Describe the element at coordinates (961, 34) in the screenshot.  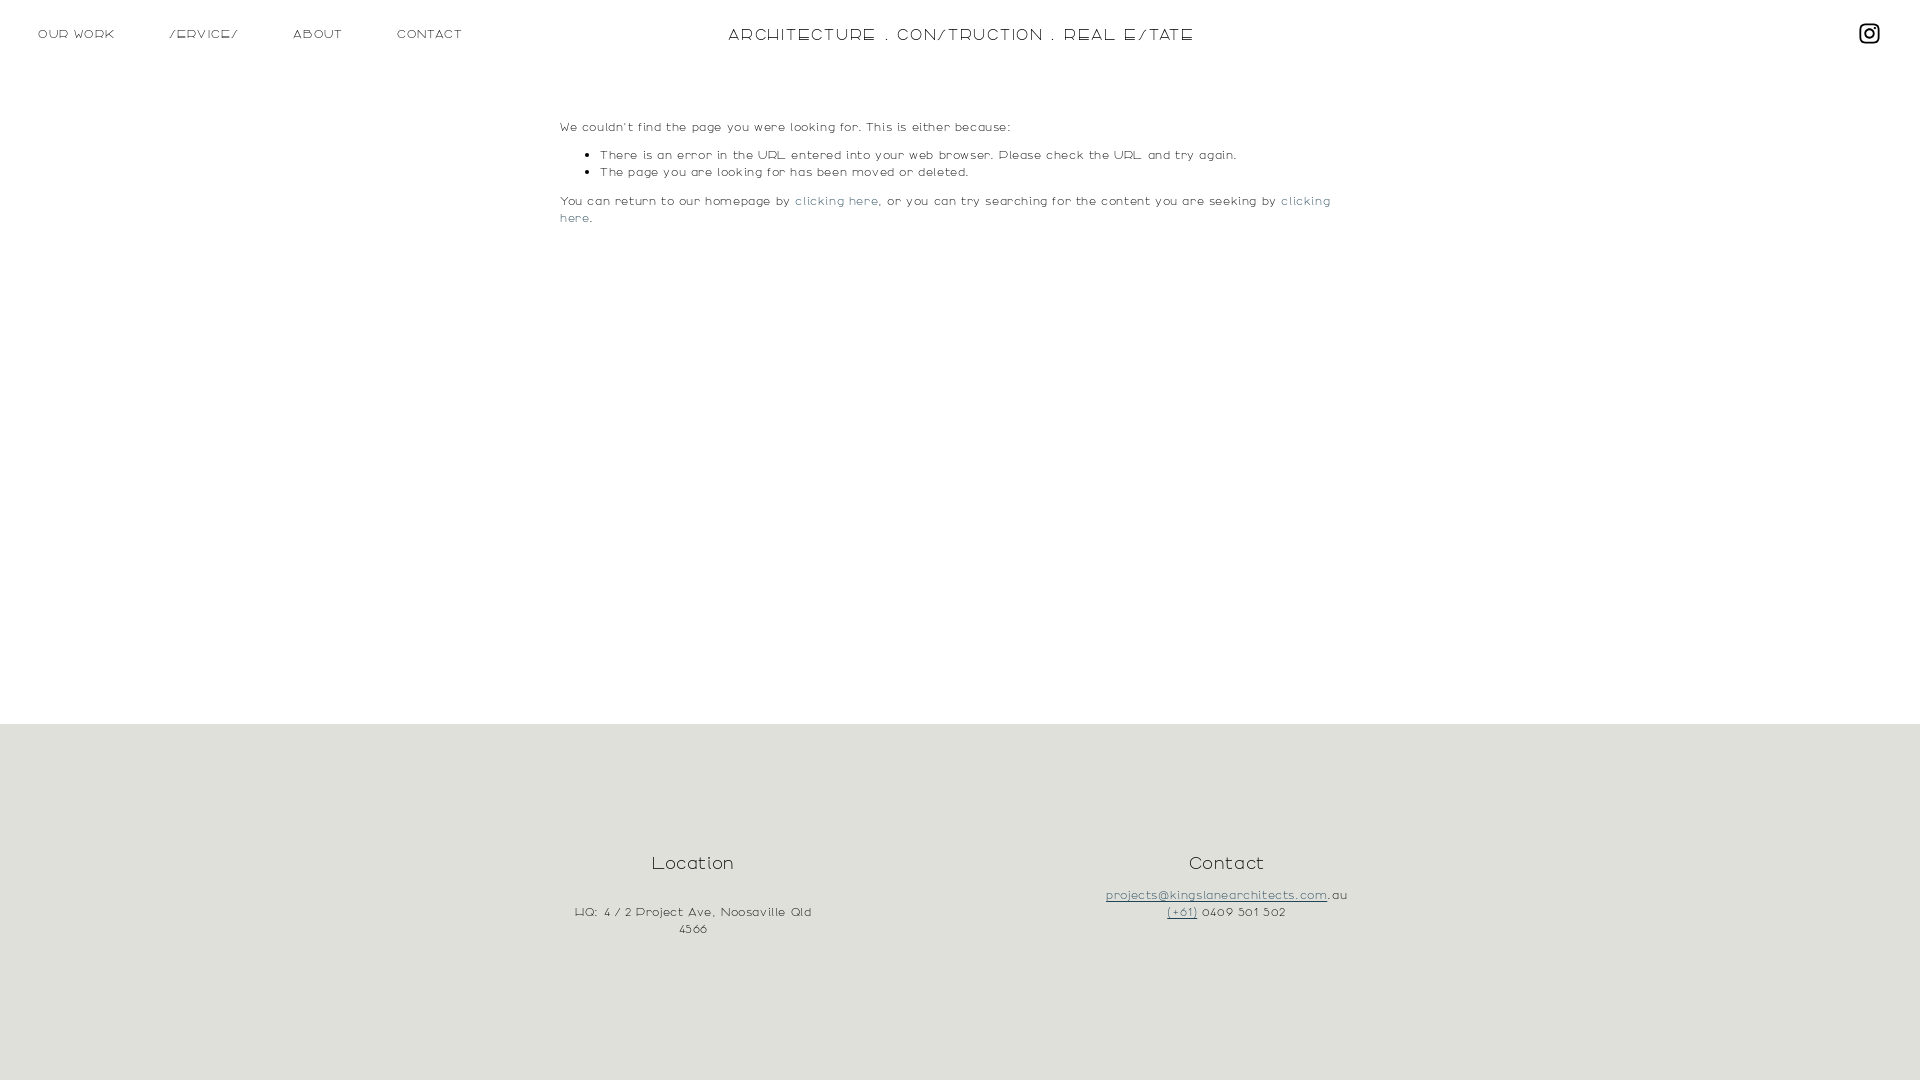
I see `ARCHITECTURE . CONSTRUCTION . REAL ESTATE` at that location.